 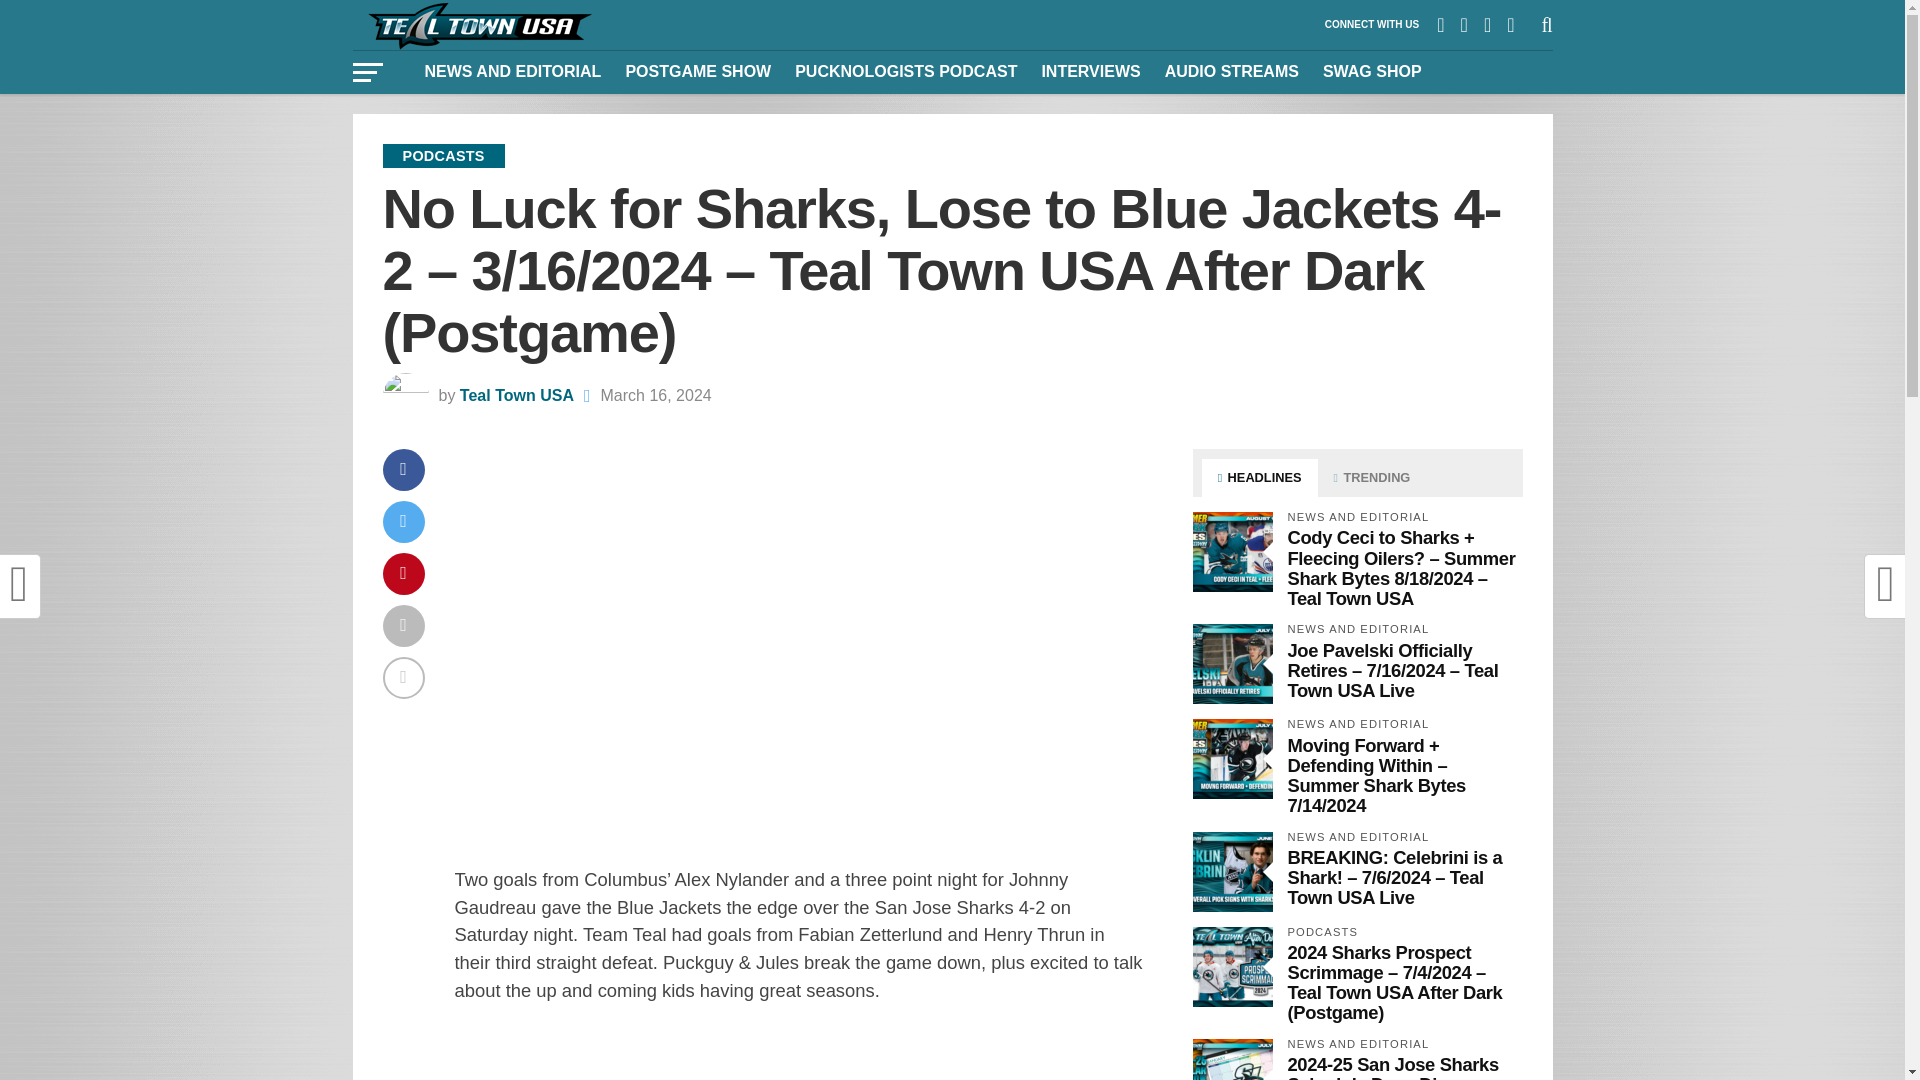 What do you see at coordinates (517, 394) in the screenshot?
I see `Posts by Teal Town USA` at bounding box center [517, 394].